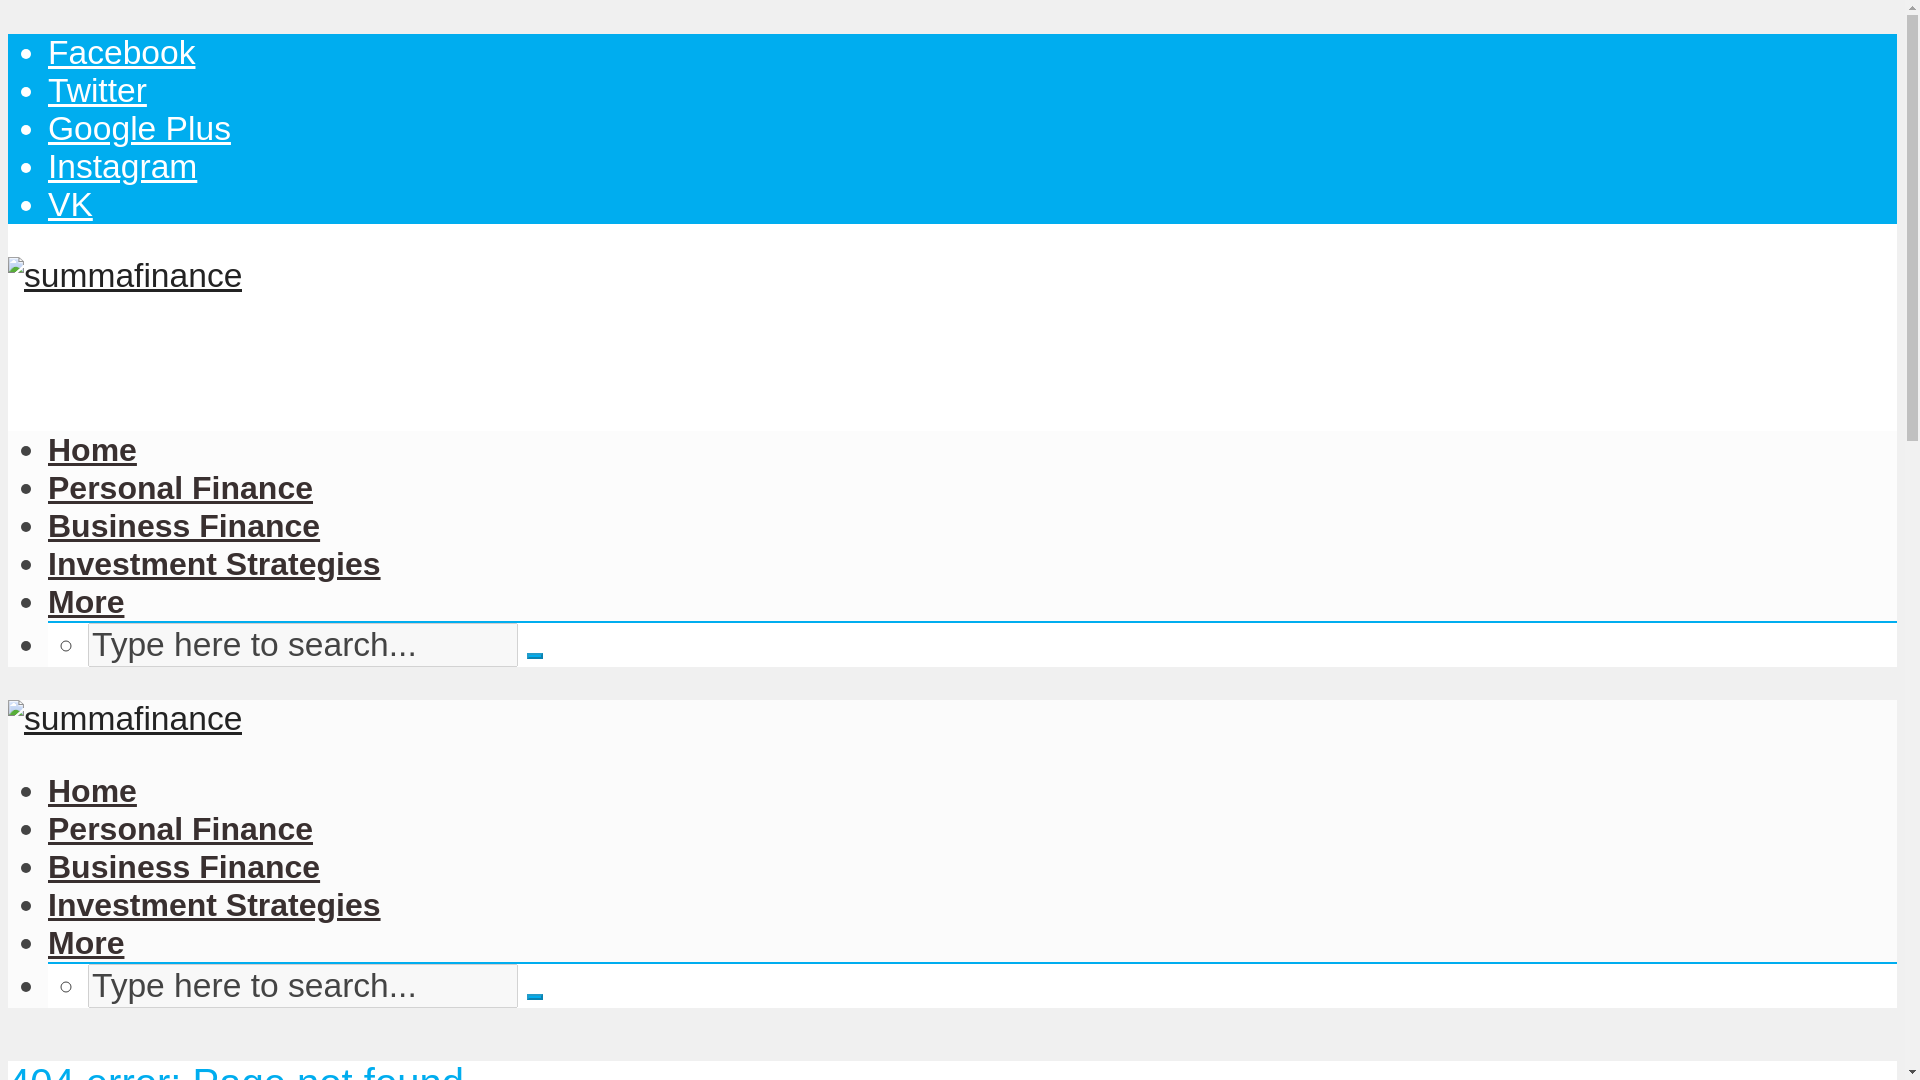 The width and height of the screenshot is (1920, 1080). Describe the element at coordinates (98, 90) in the screenshot. I see `Twitter` at that location.